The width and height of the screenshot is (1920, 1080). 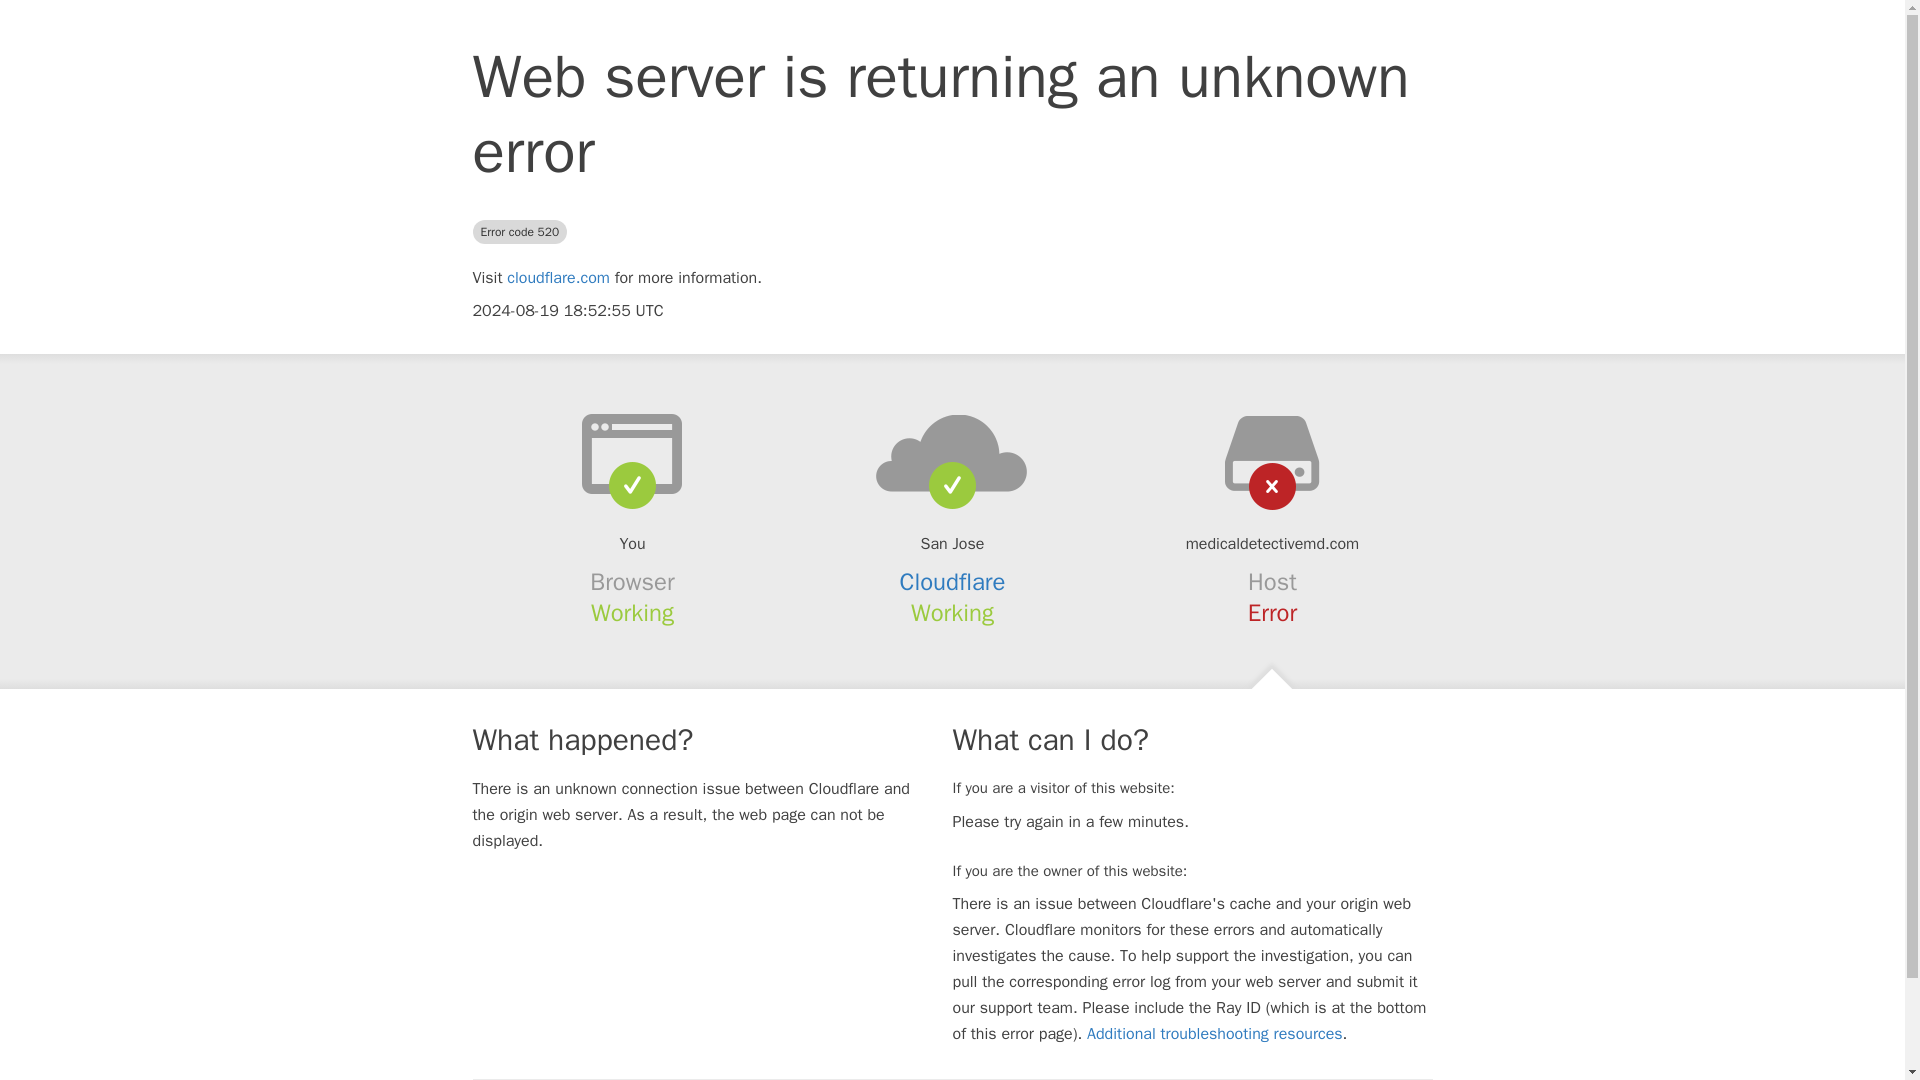 What do you see at coordinates (558, 278) in the screenshot?
I see `cloudflare.com` at bounding box center [558, 278].